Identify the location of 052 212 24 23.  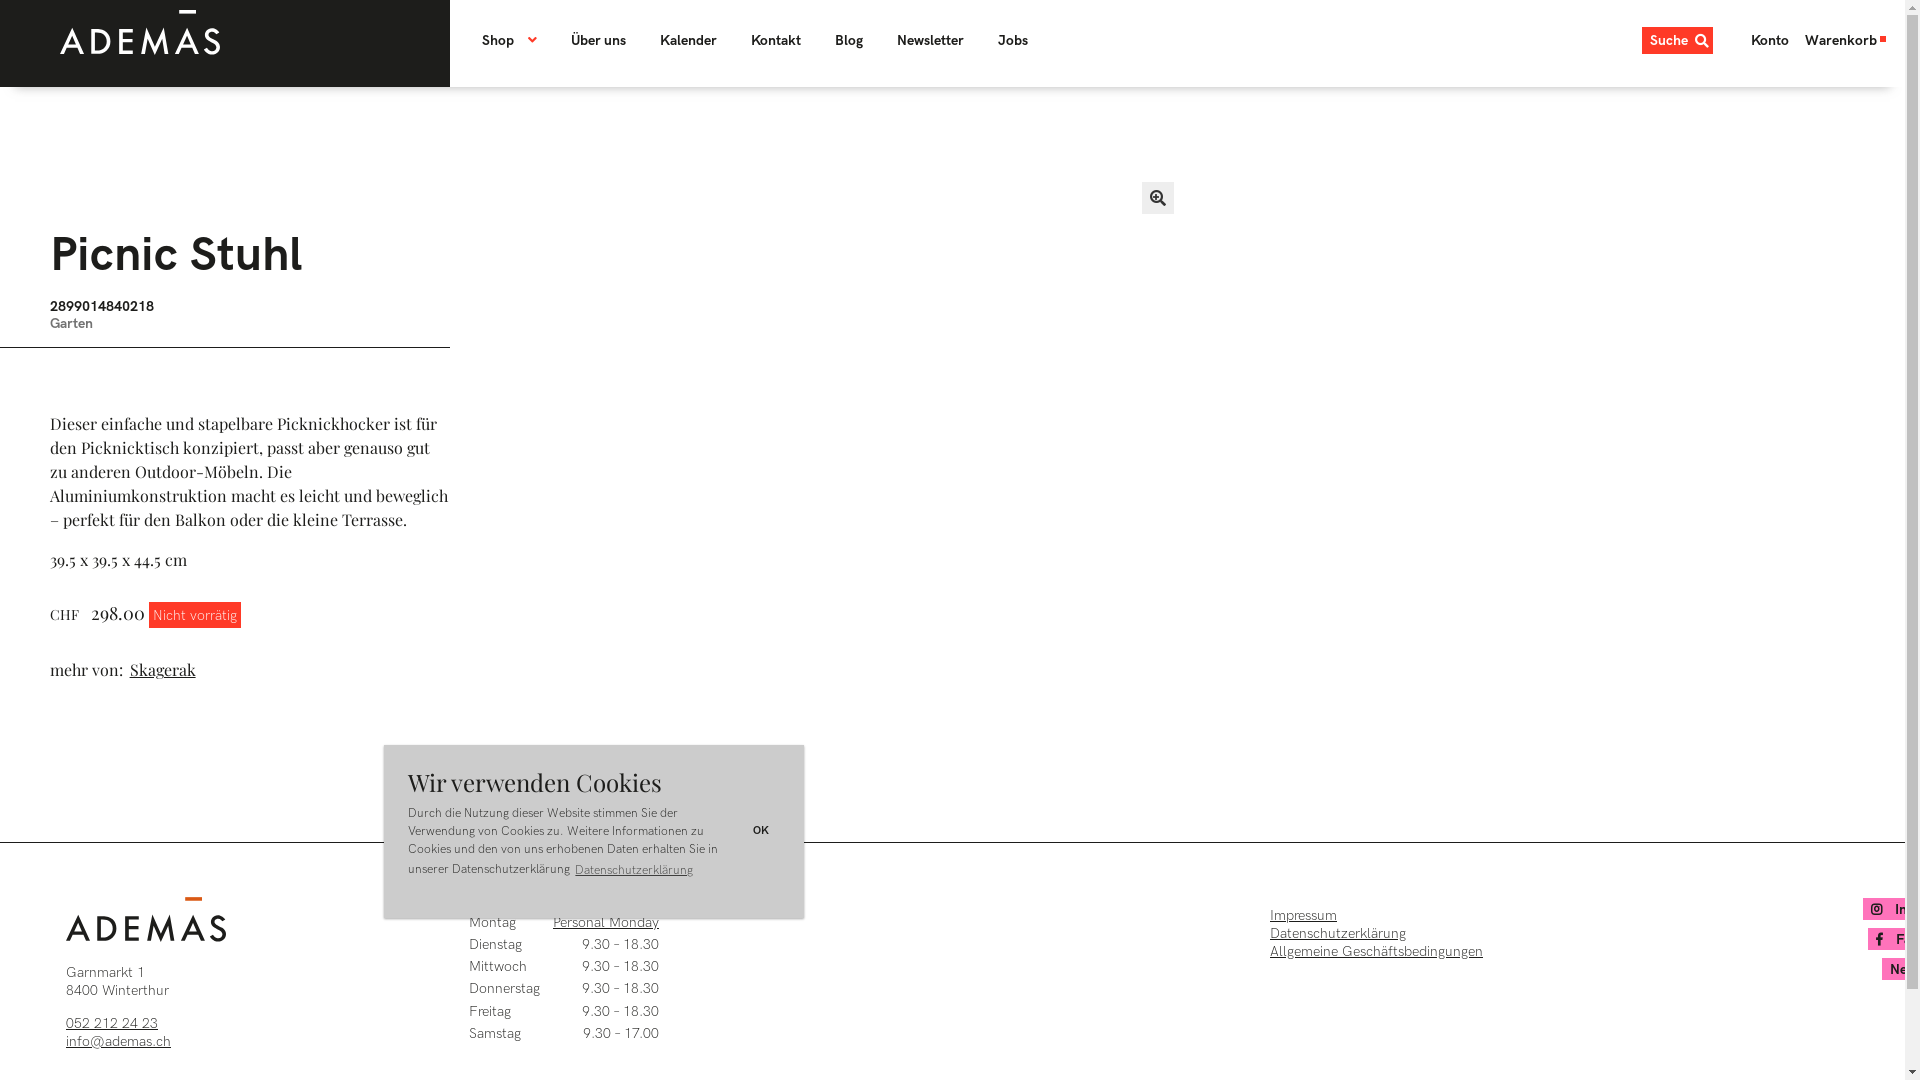
(112, 1022).